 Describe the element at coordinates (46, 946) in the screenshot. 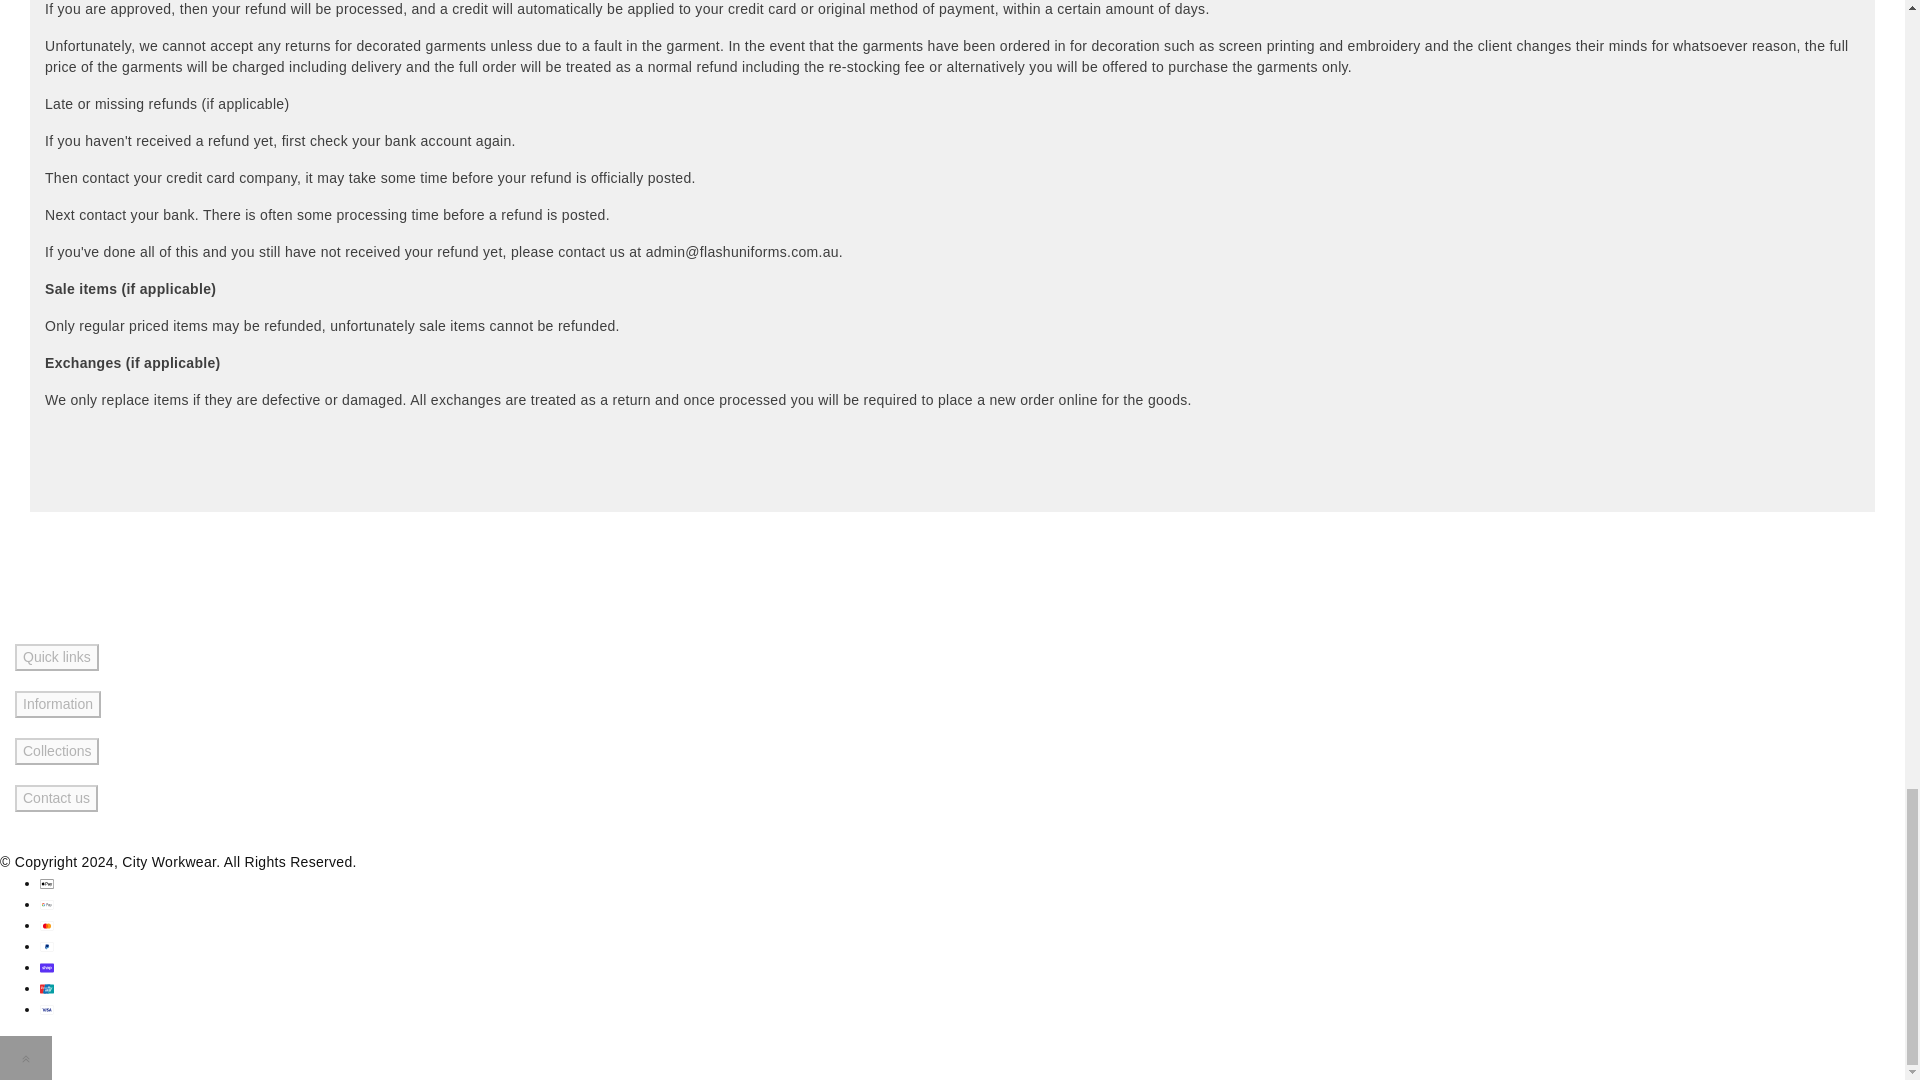

I see `PayPal` at that location.